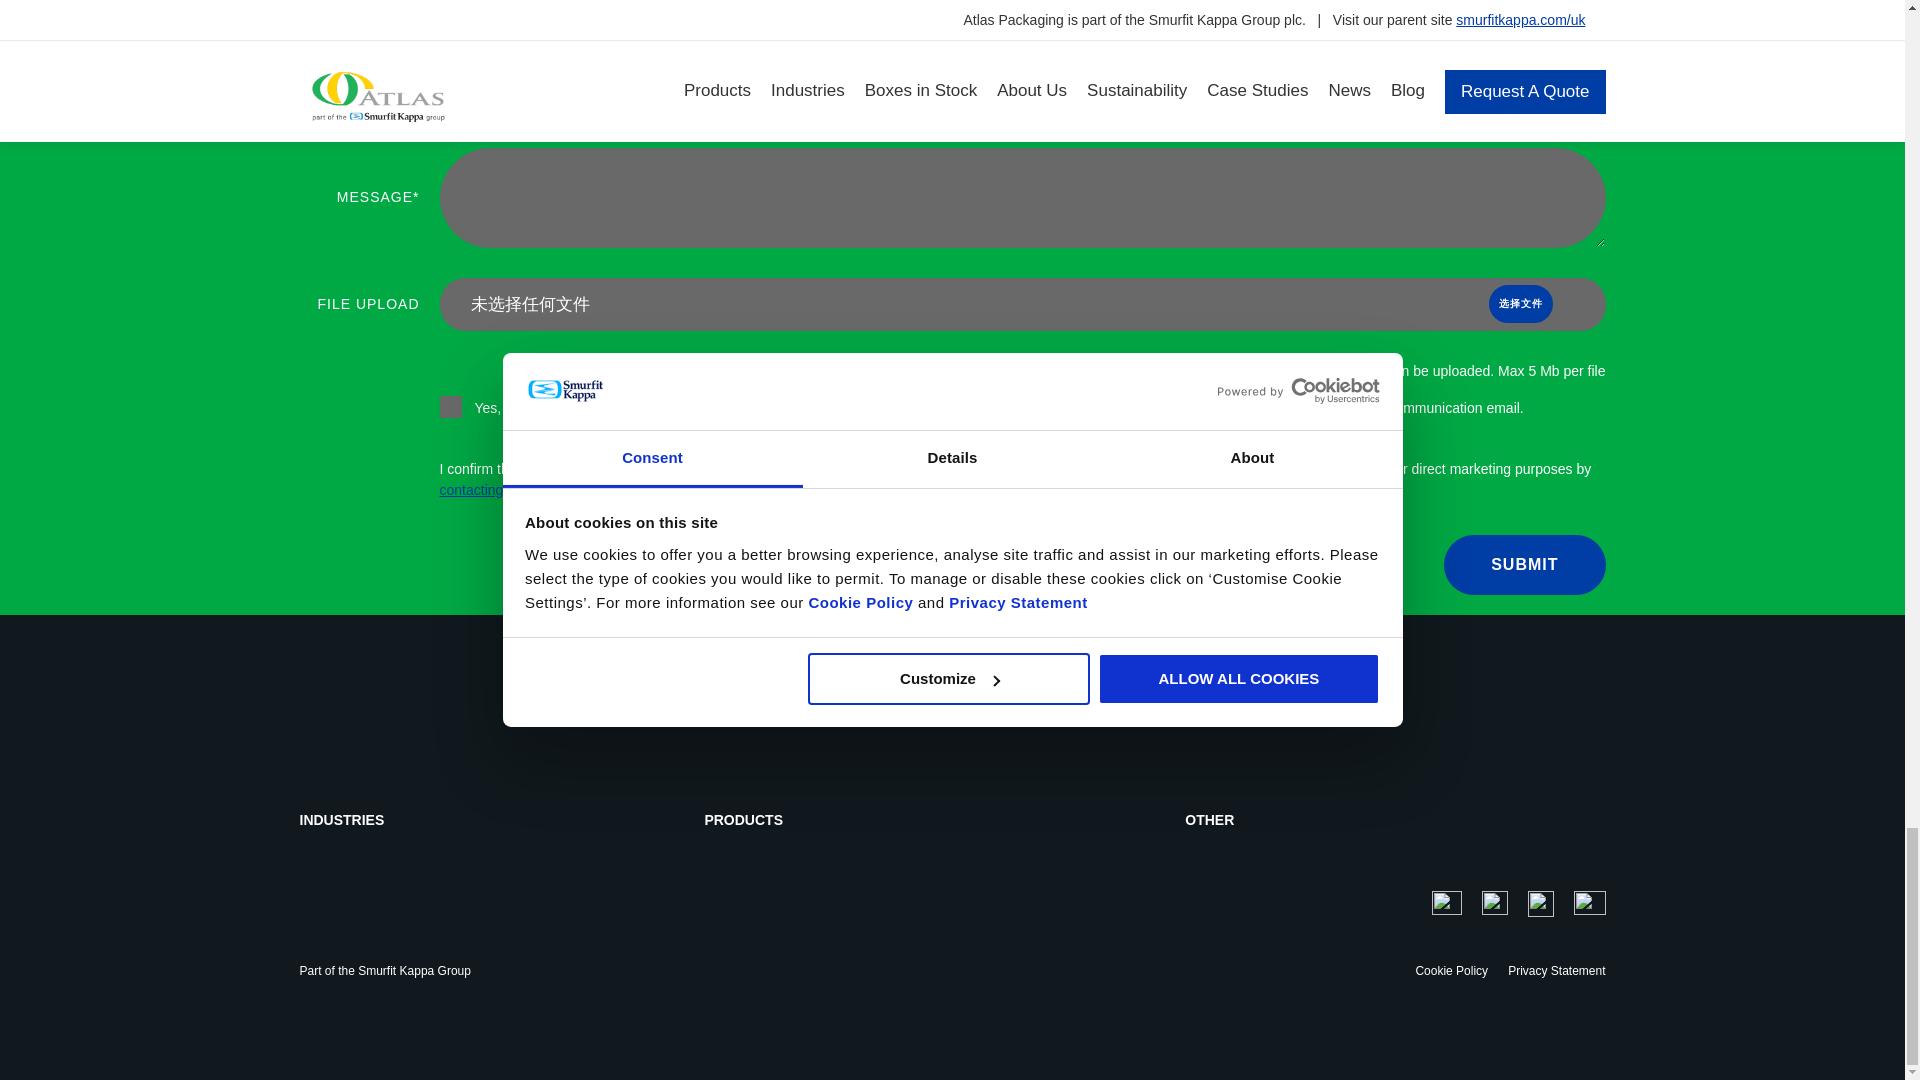  What do you see at coordinates (1540, 904) in the screenshot?
I see `Facebook` at bounding box center [1540, 904].